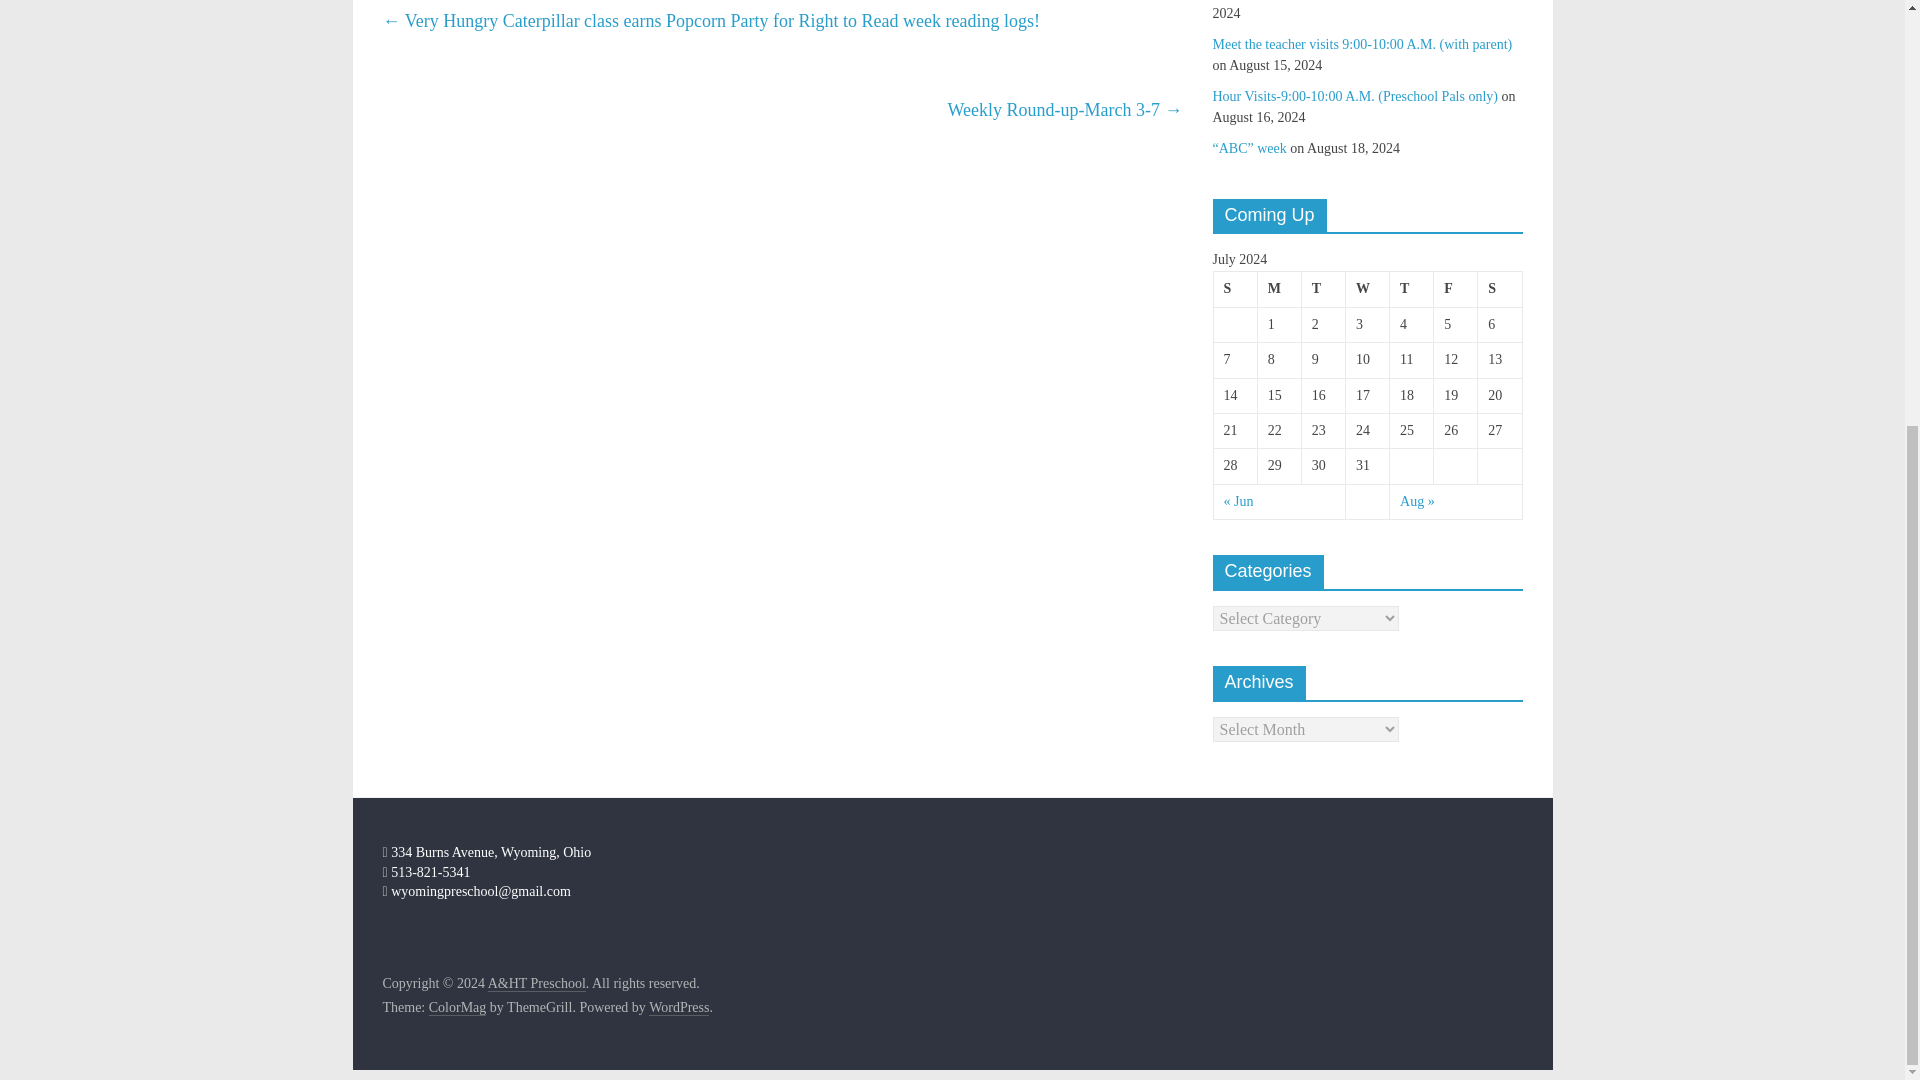 The image size is (1920, 1080). What do you see at coordinates (486, 852) in the screenshot?
I see `334 Burns Avenue, Wyoming, Ohio` at bounding box center [486, 852].